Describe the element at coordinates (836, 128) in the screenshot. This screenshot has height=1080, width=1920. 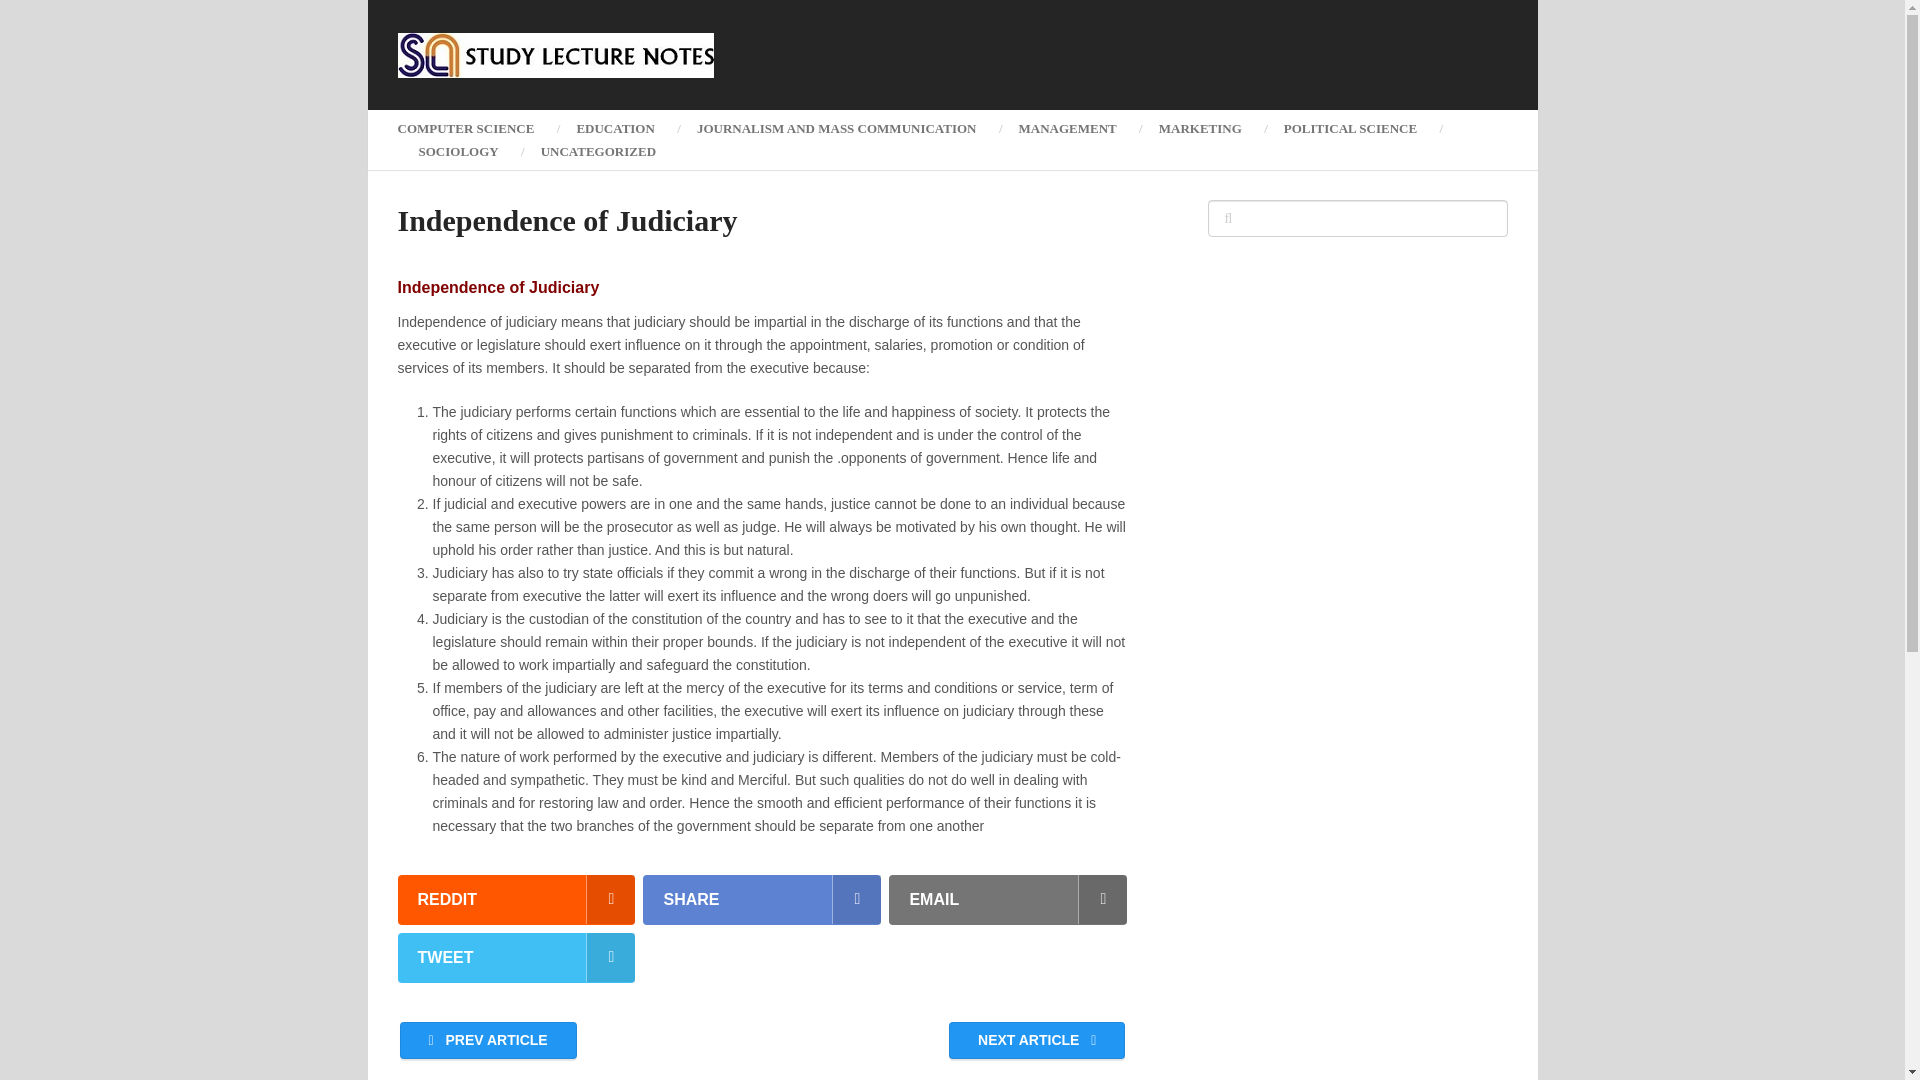
I see `JOURNALISM AND MASS COMMUNICATION` at that location.